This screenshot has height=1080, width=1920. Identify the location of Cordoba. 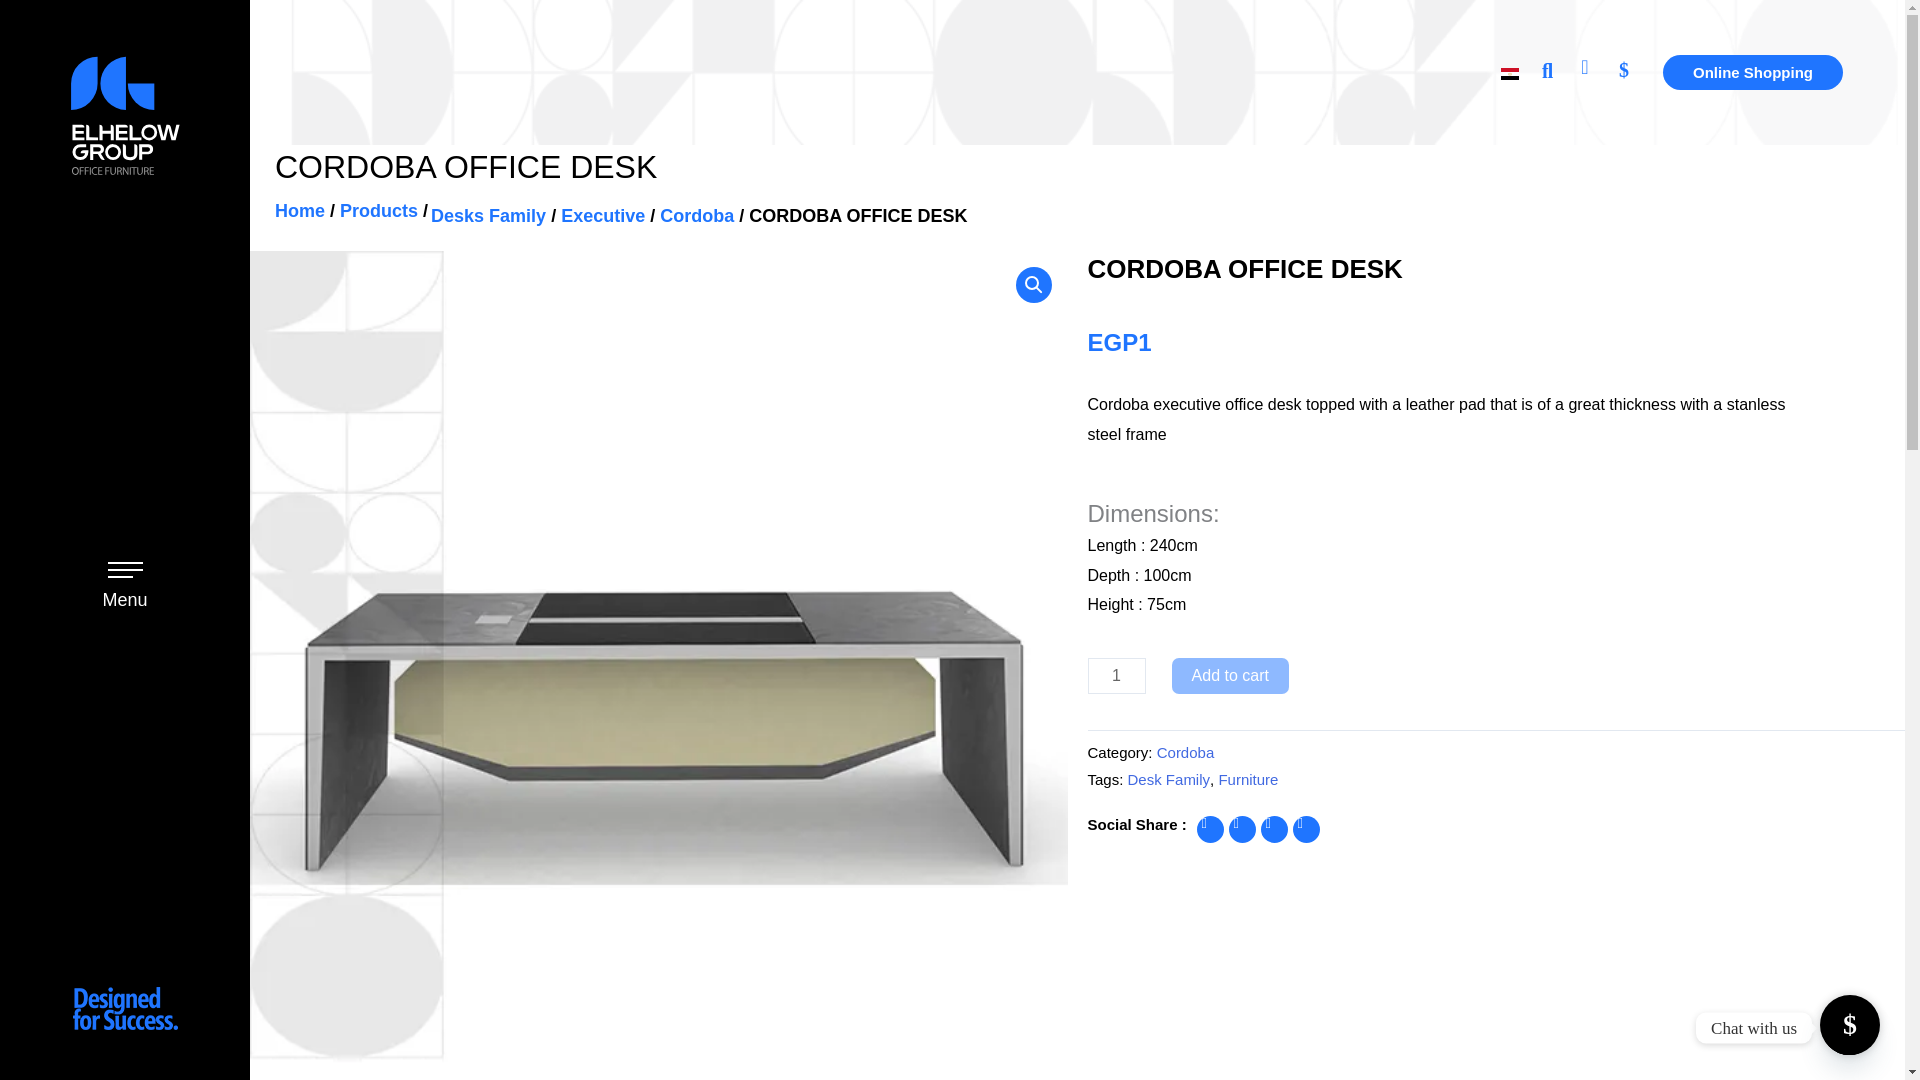
(696, 216).